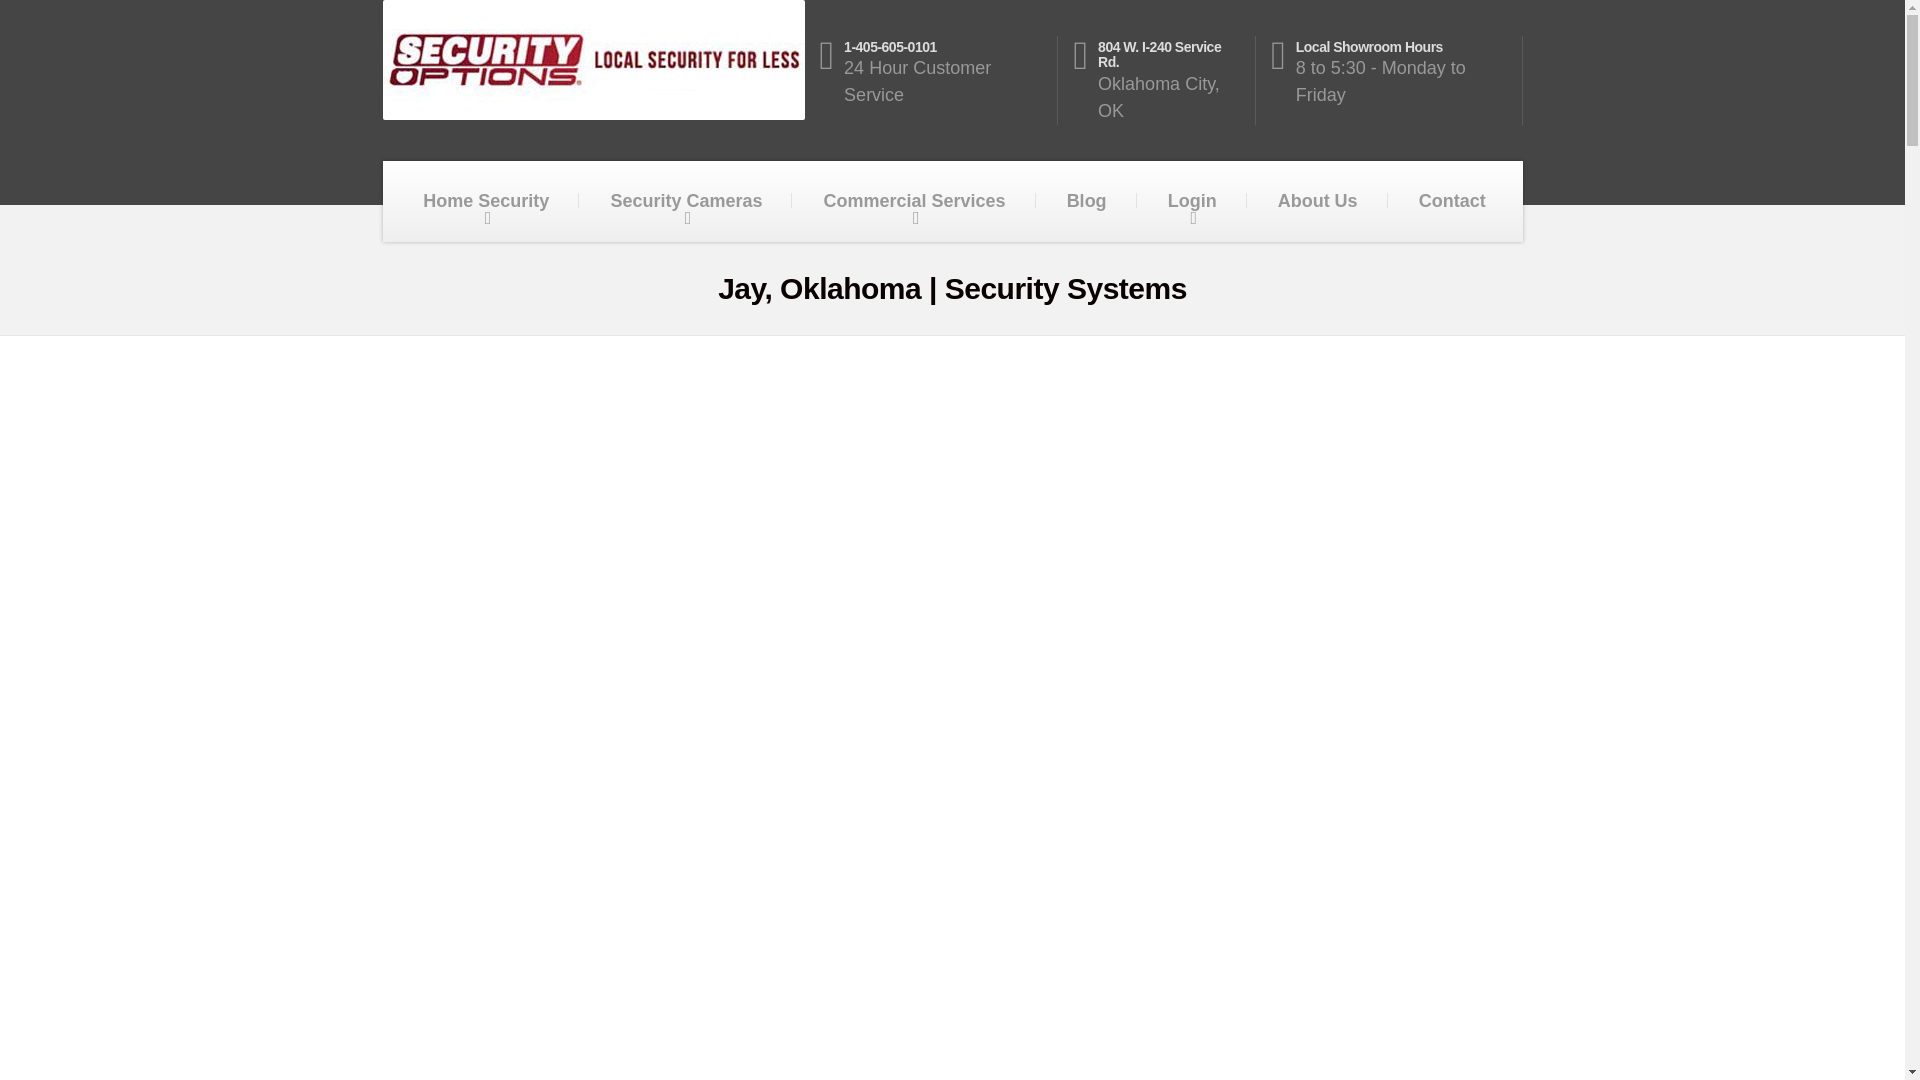 The image size is (1920, 1080). What do you see at coordinates (1086, 200) in the screenshot?
I see `About Us` at bounding box center [1086, 200].